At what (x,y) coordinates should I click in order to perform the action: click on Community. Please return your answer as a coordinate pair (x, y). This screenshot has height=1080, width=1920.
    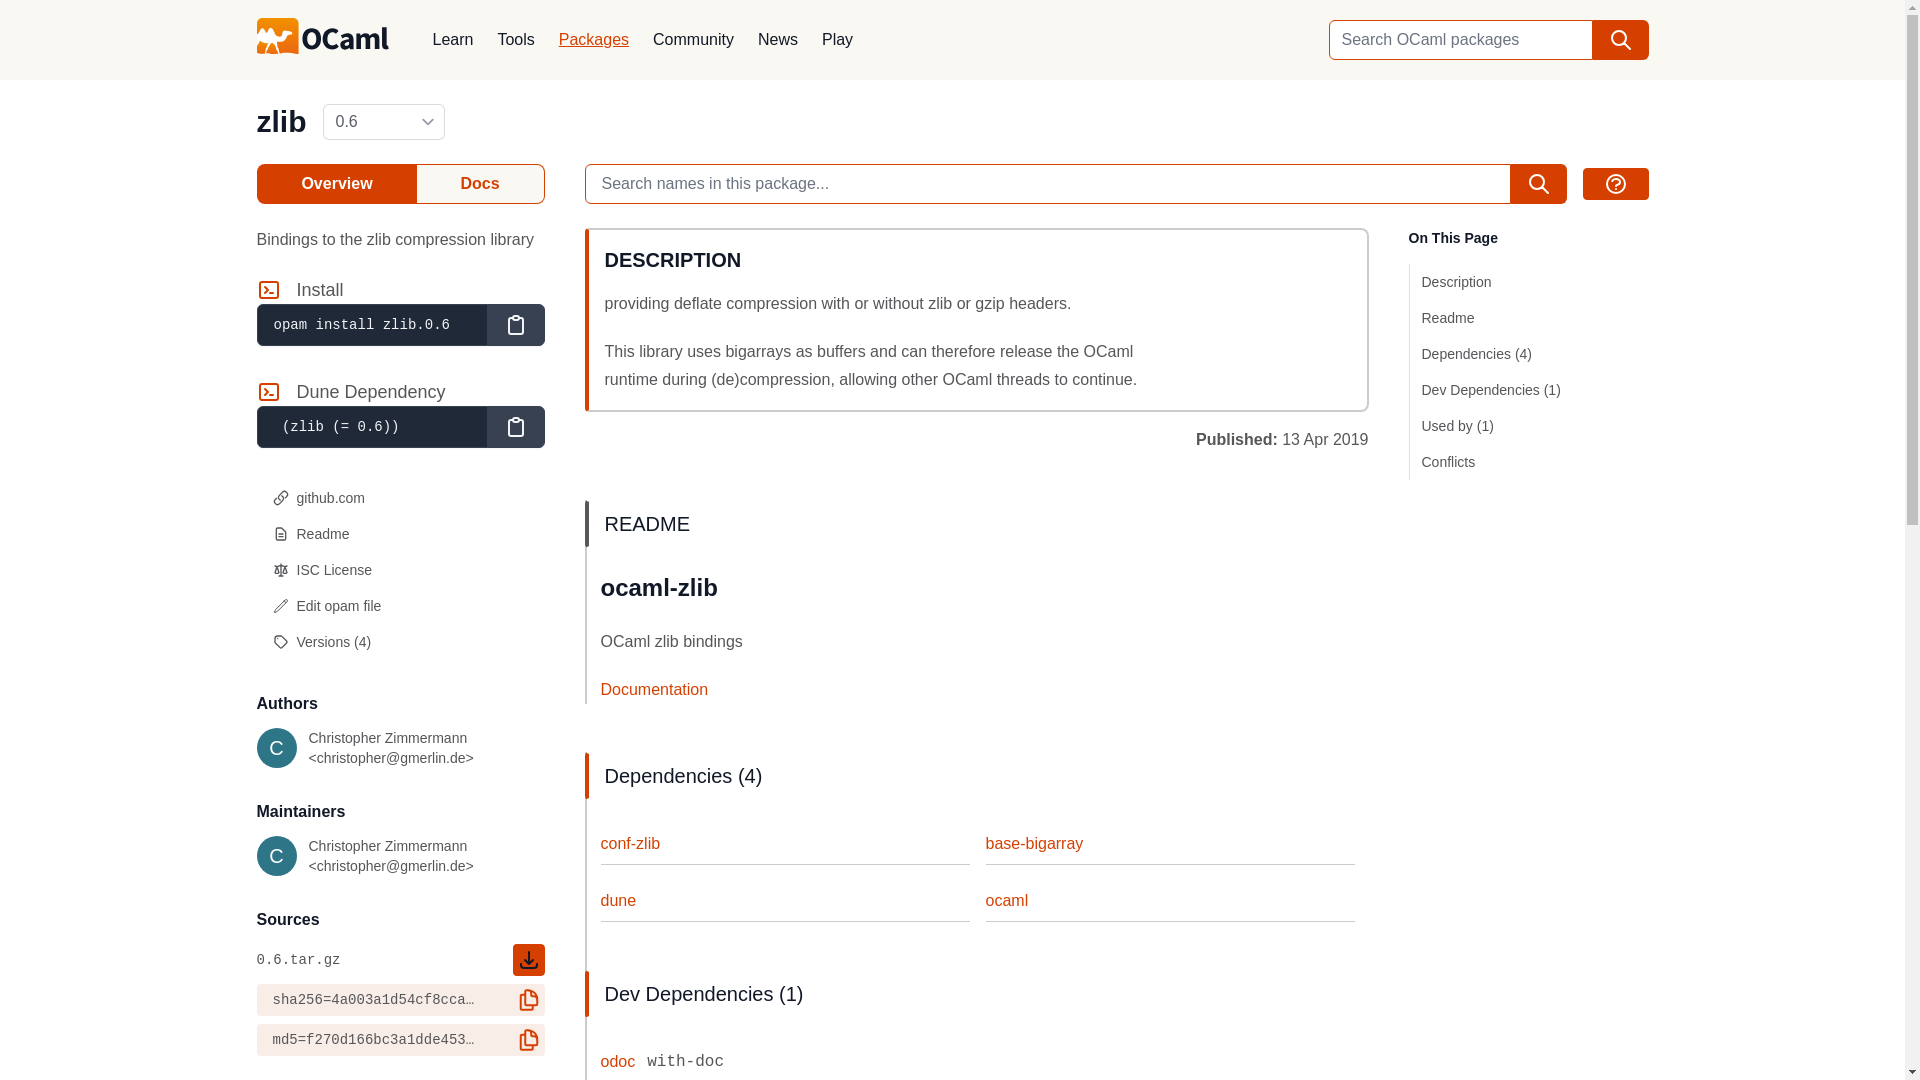
    Looking at the image, I should click on (694, 40).